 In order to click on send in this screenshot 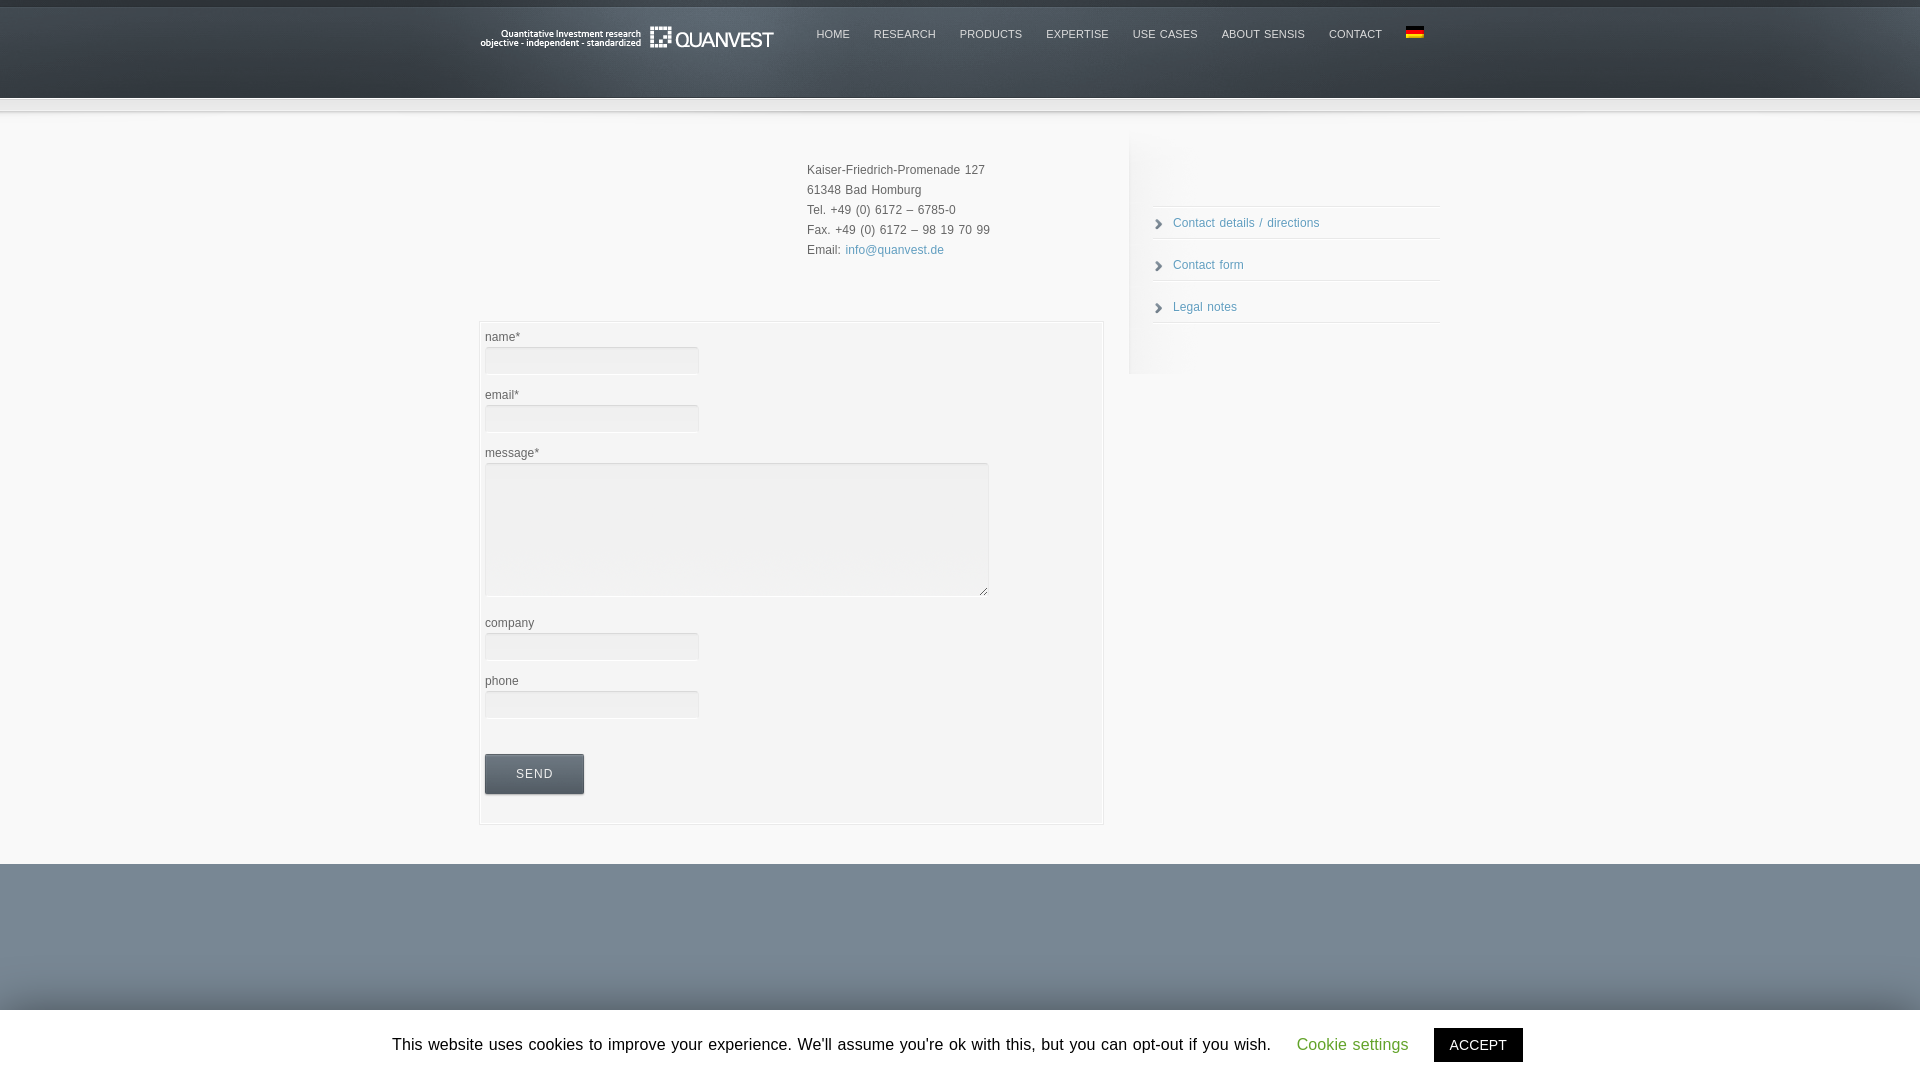, I will do `click(534, 773)`.